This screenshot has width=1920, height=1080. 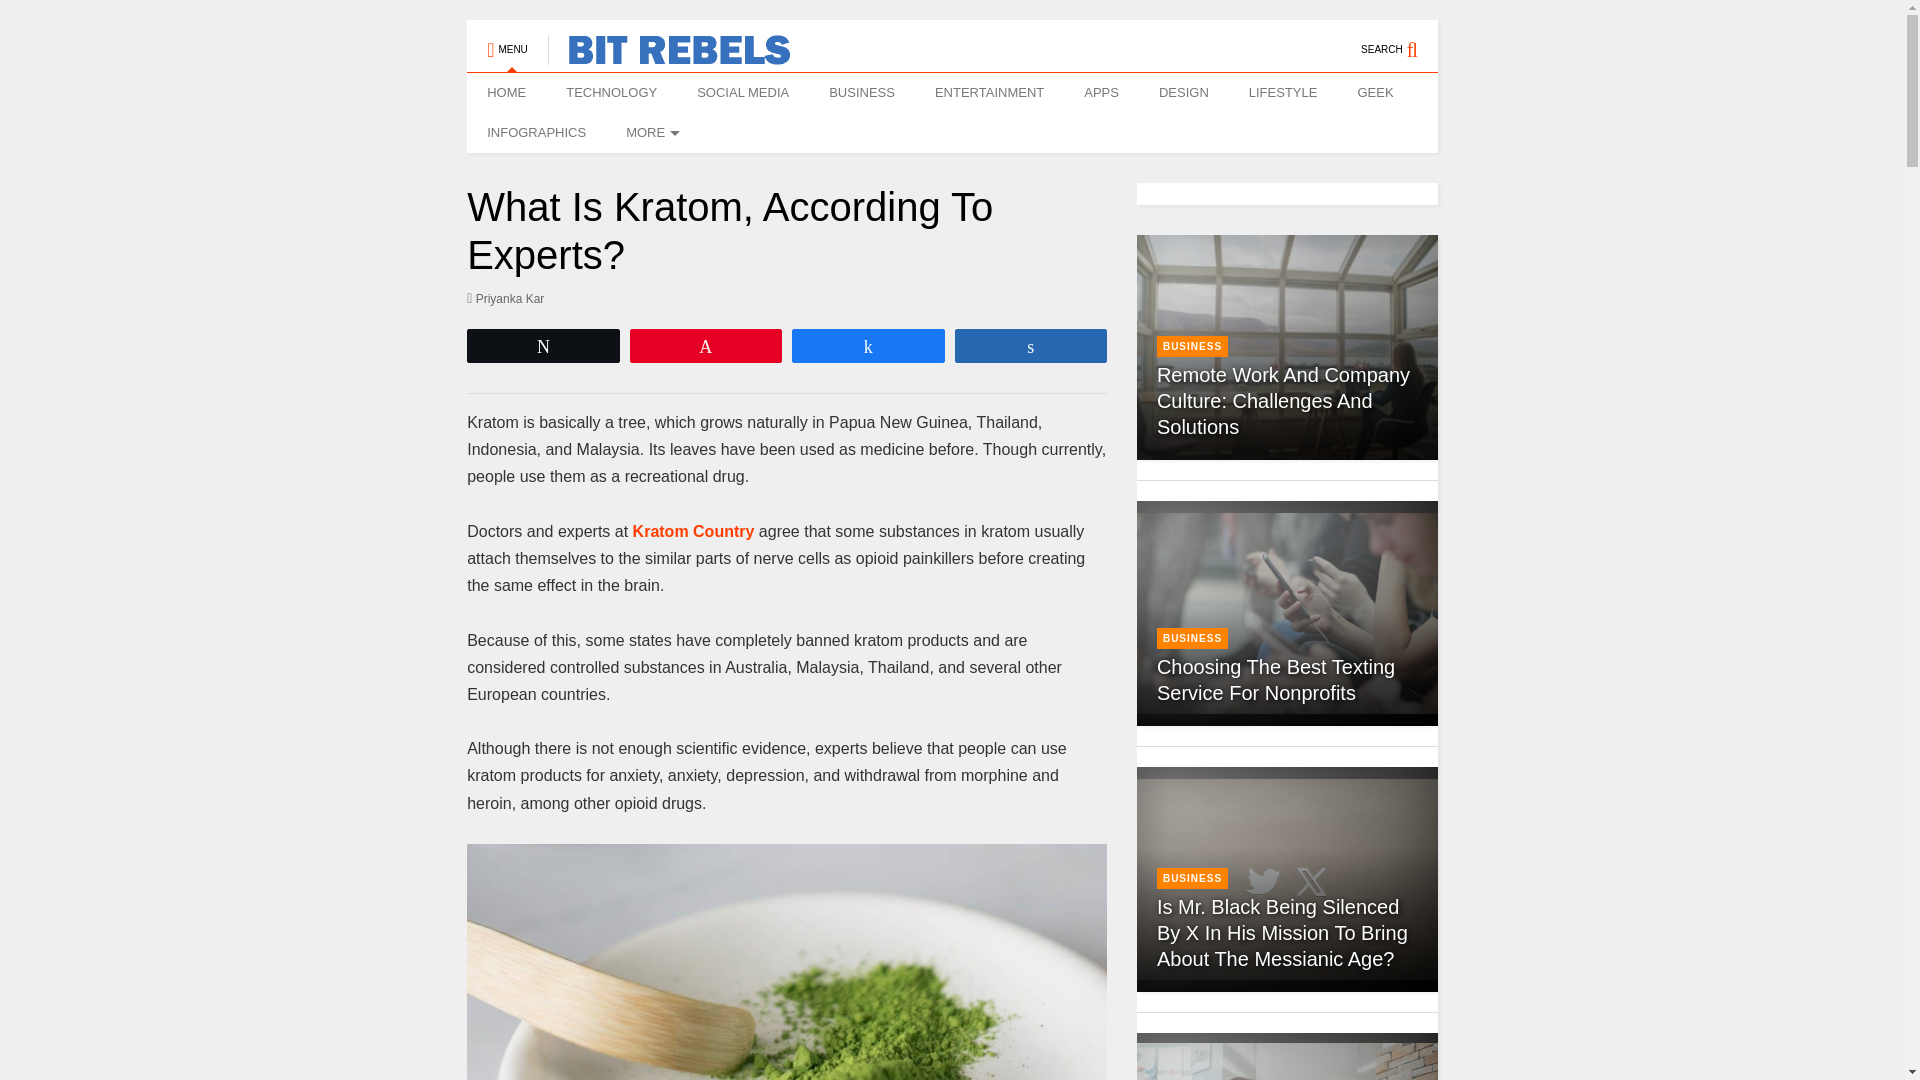 I want to click on Remote Work And Company Culture: Challenges And Solutions, so click(x=1287, y=348).